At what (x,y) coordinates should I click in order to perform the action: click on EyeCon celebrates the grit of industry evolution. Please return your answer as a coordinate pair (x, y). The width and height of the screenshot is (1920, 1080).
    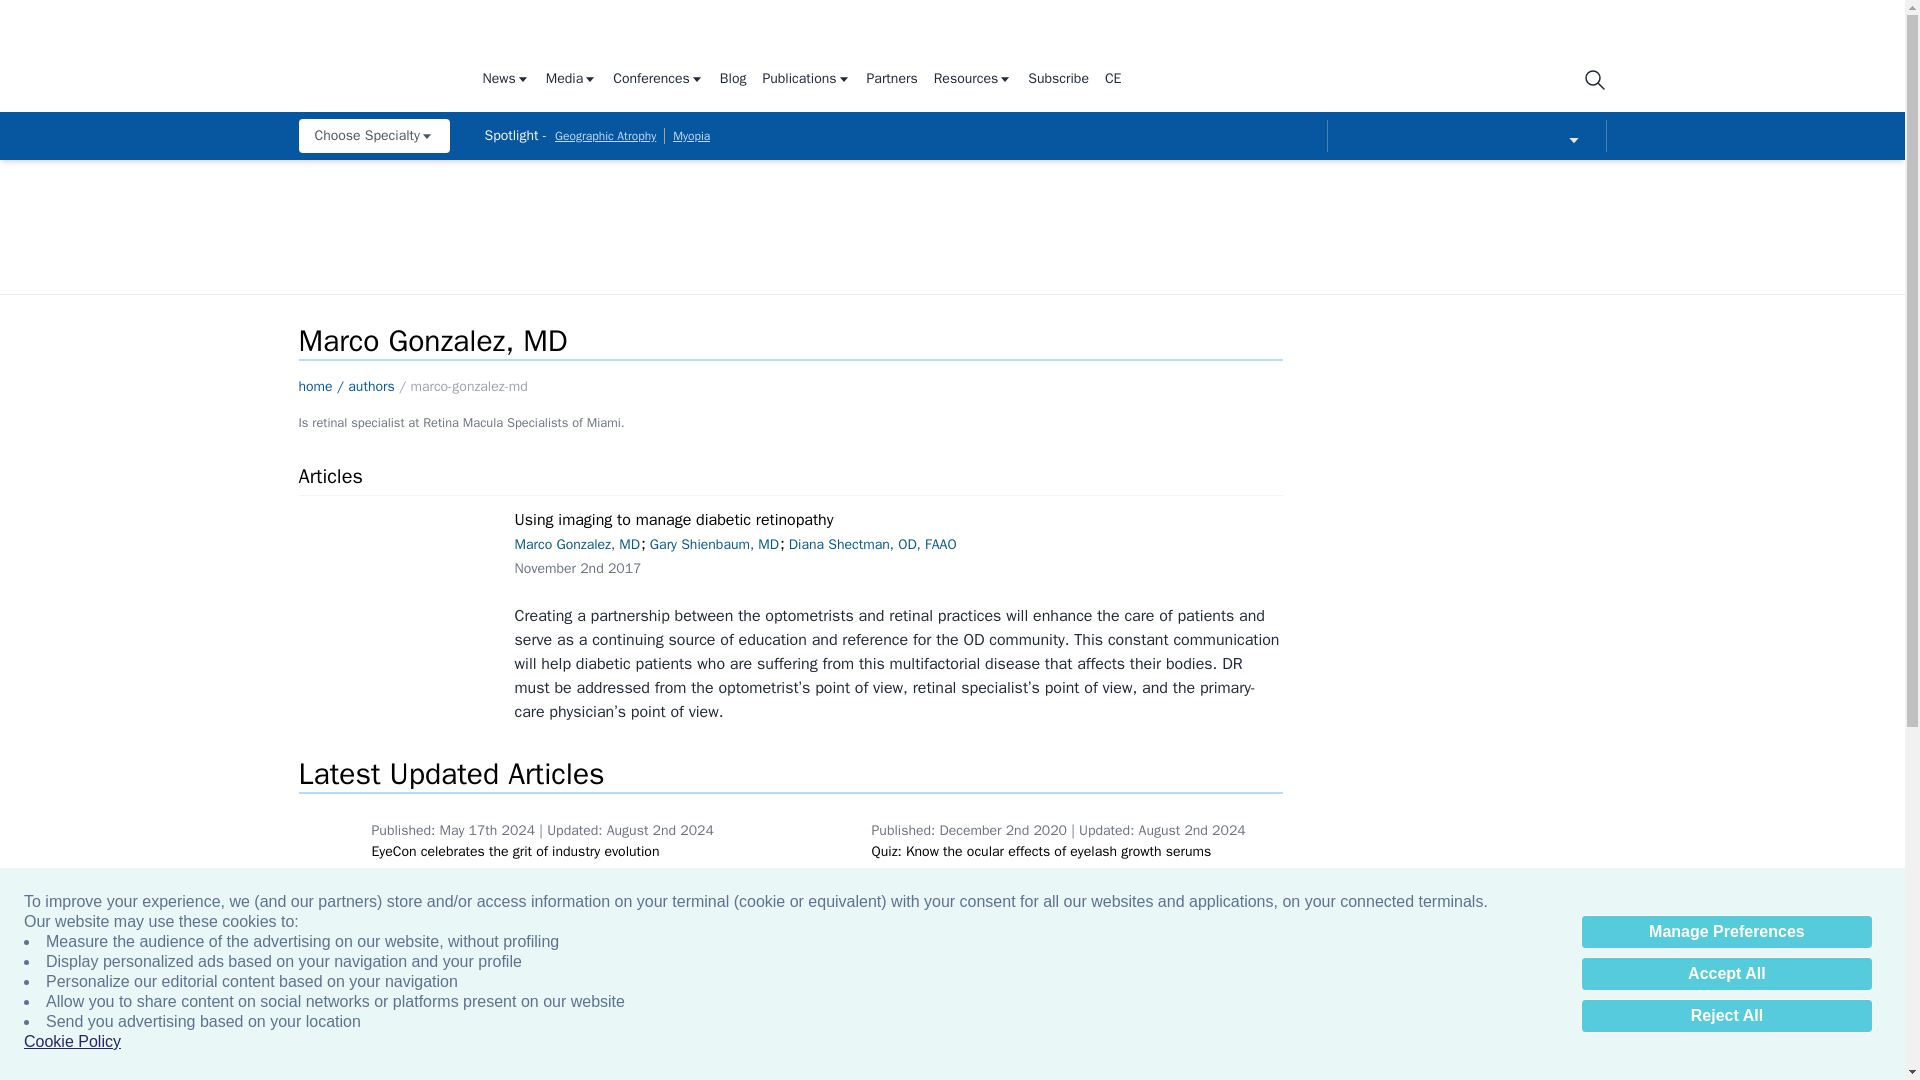
    Looking at the image, I should click on (330, 839).